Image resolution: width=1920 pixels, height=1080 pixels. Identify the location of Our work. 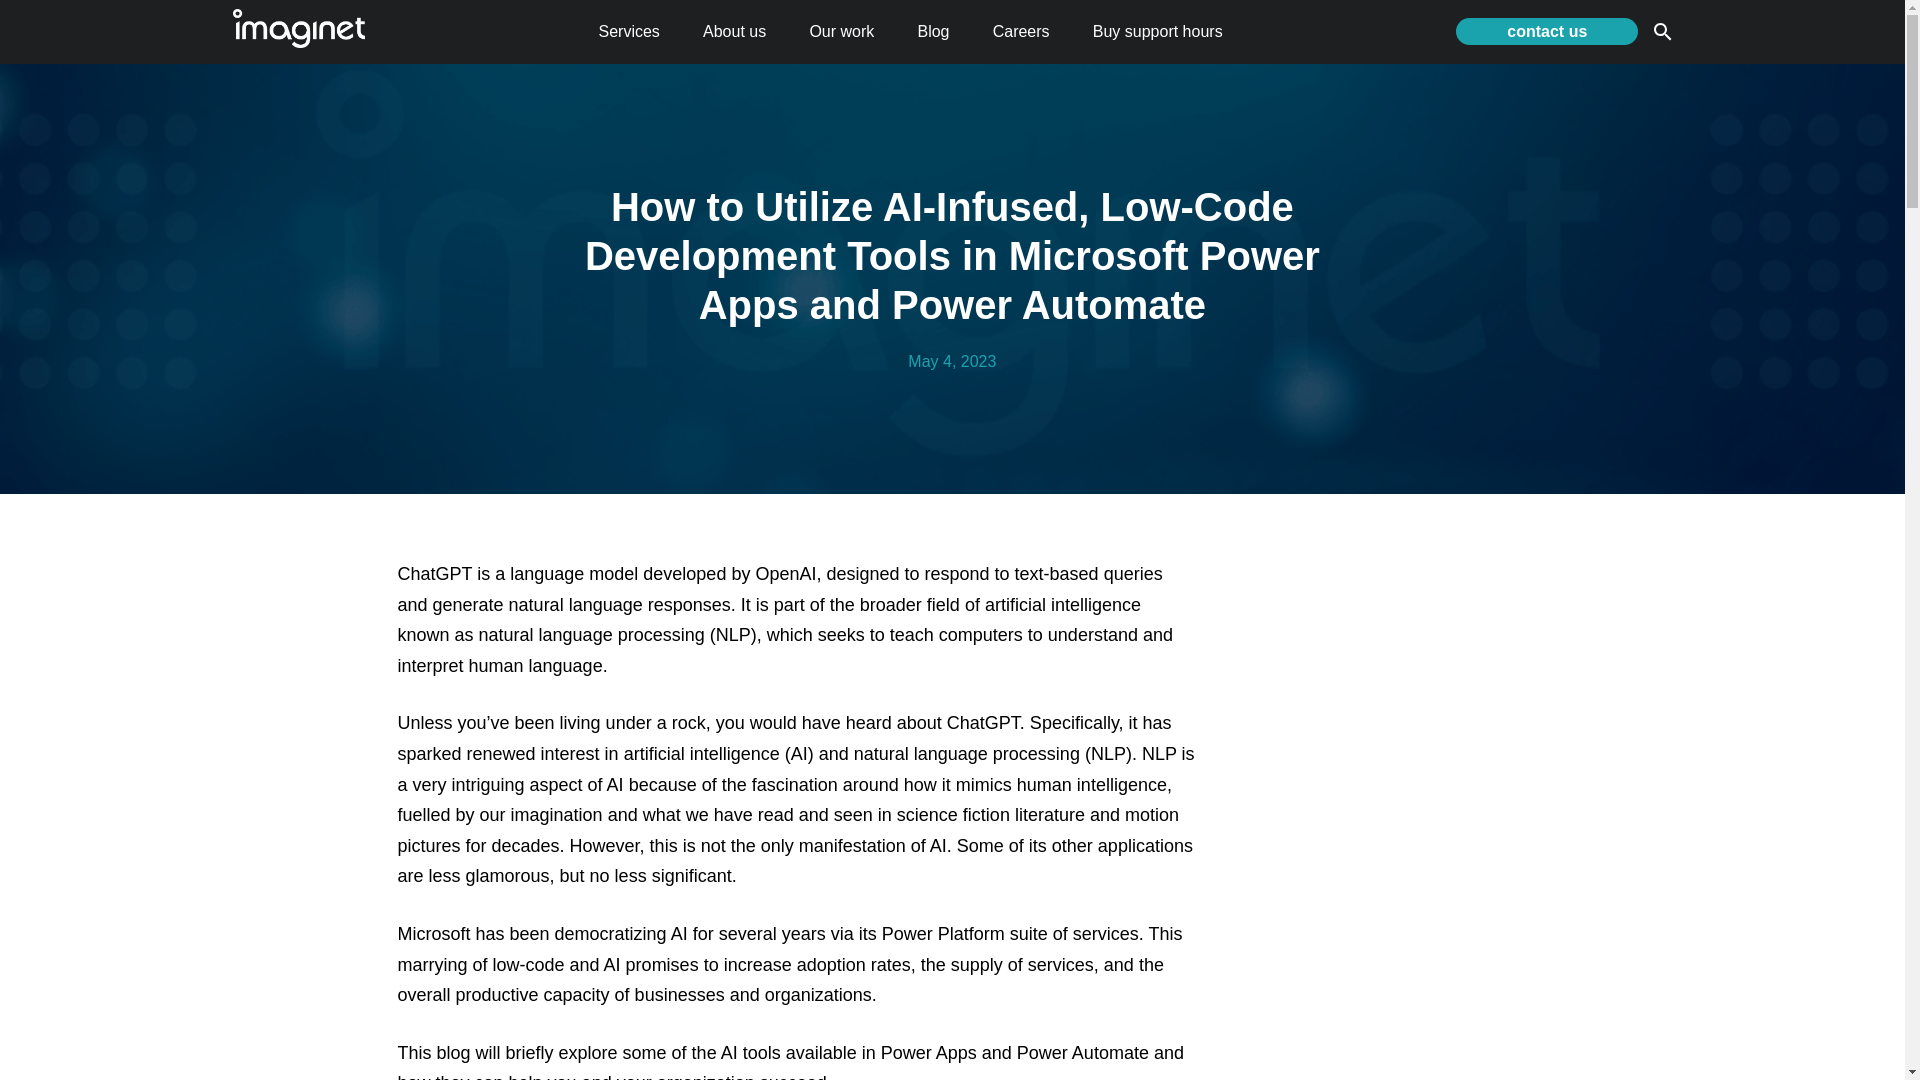
(840, 30).